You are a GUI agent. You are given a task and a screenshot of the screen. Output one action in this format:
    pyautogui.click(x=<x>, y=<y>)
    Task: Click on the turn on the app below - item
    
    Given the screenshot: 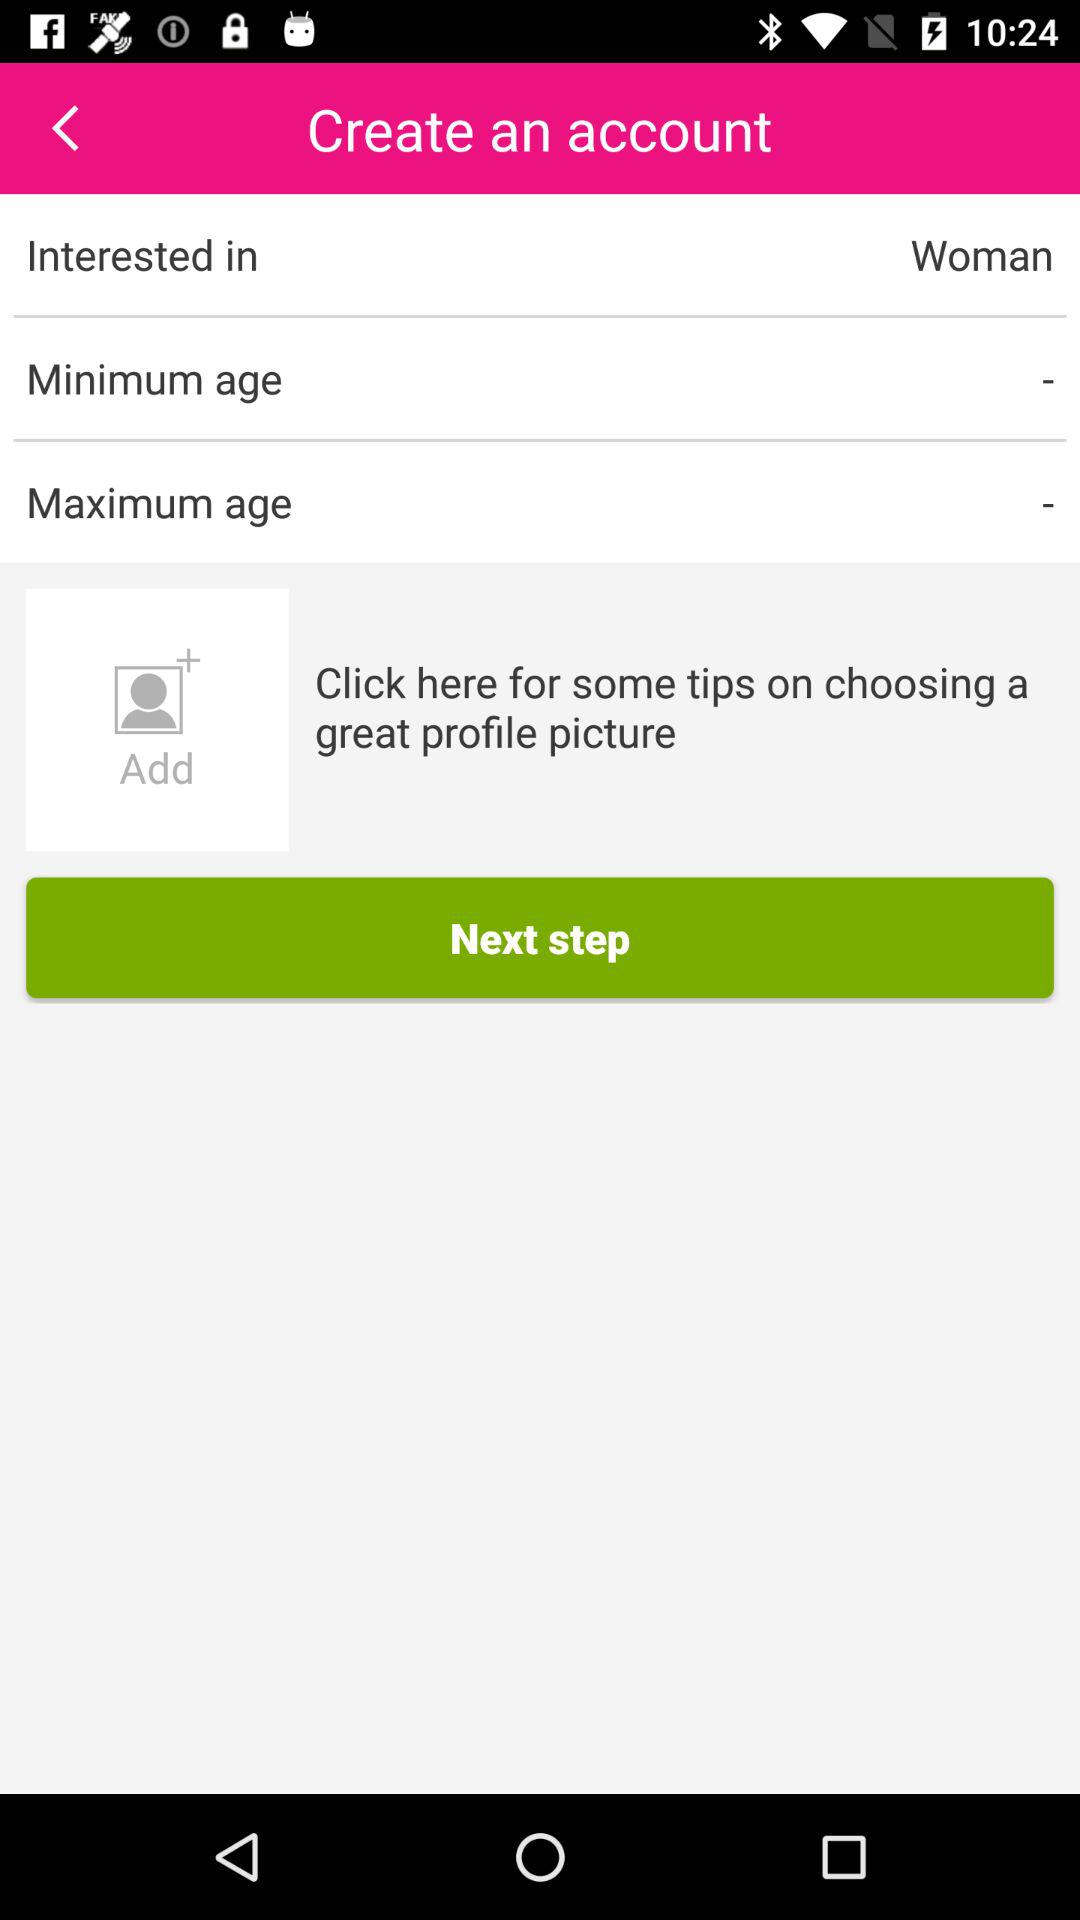 What is the action you would take?
    pyautogui.click(x=684, y=706)
    